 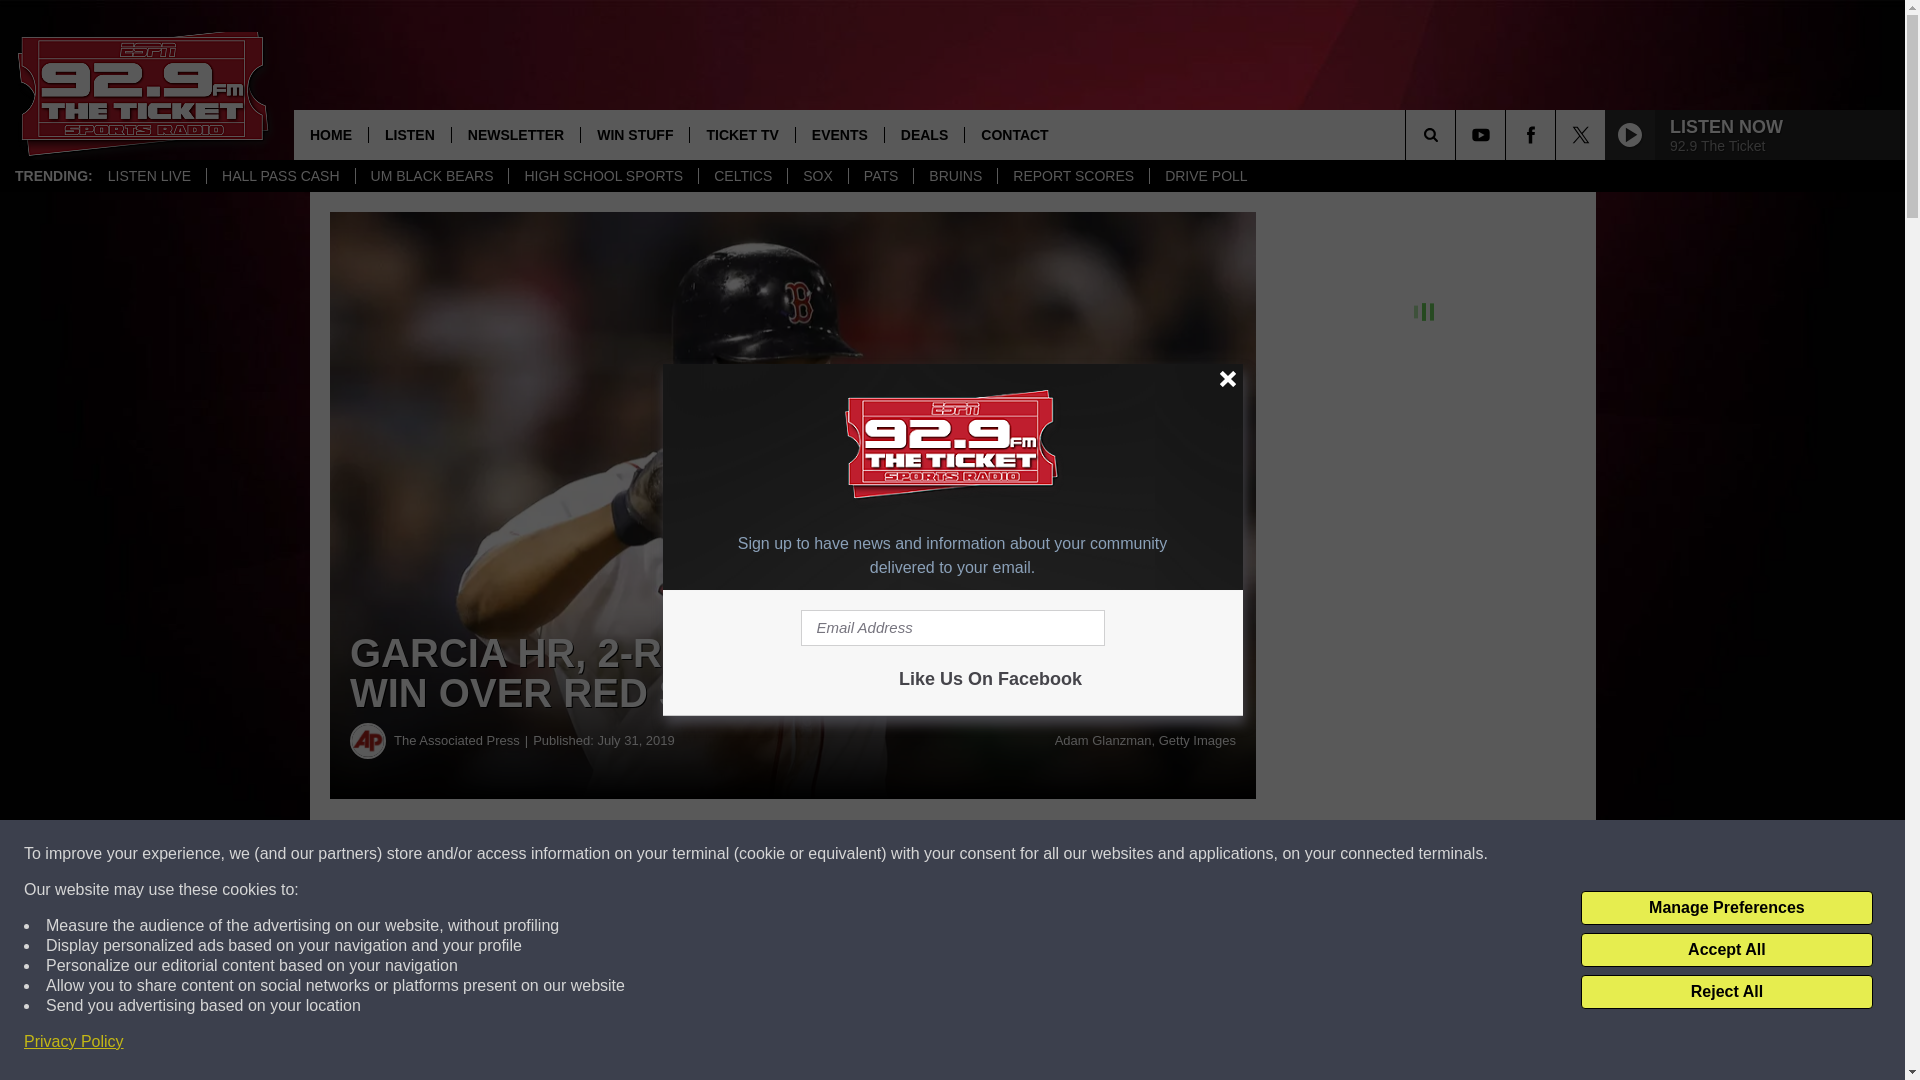 What do you see at coordinates (818, 176) in the screenshot?
I see `SOX` at bounding box center [818, 176].